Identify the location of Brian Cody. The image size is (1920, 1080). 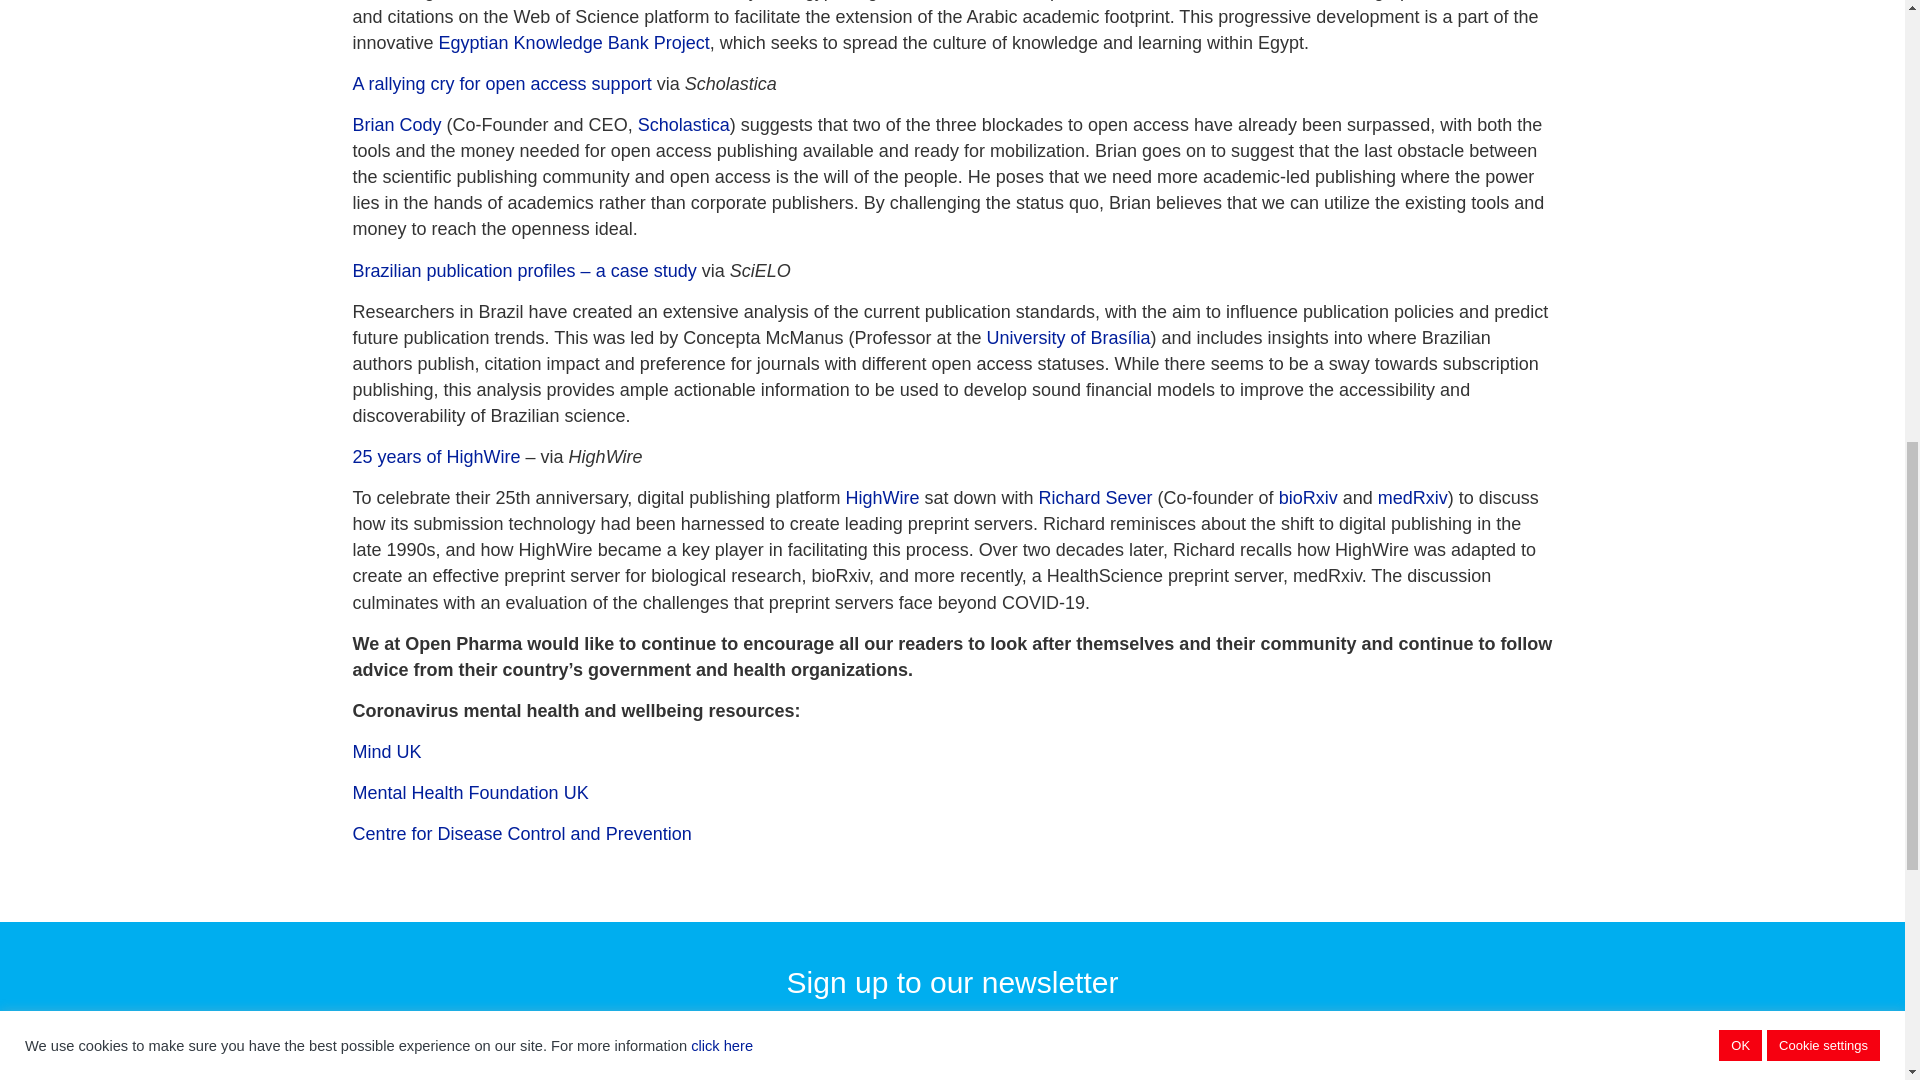
(396, 124).